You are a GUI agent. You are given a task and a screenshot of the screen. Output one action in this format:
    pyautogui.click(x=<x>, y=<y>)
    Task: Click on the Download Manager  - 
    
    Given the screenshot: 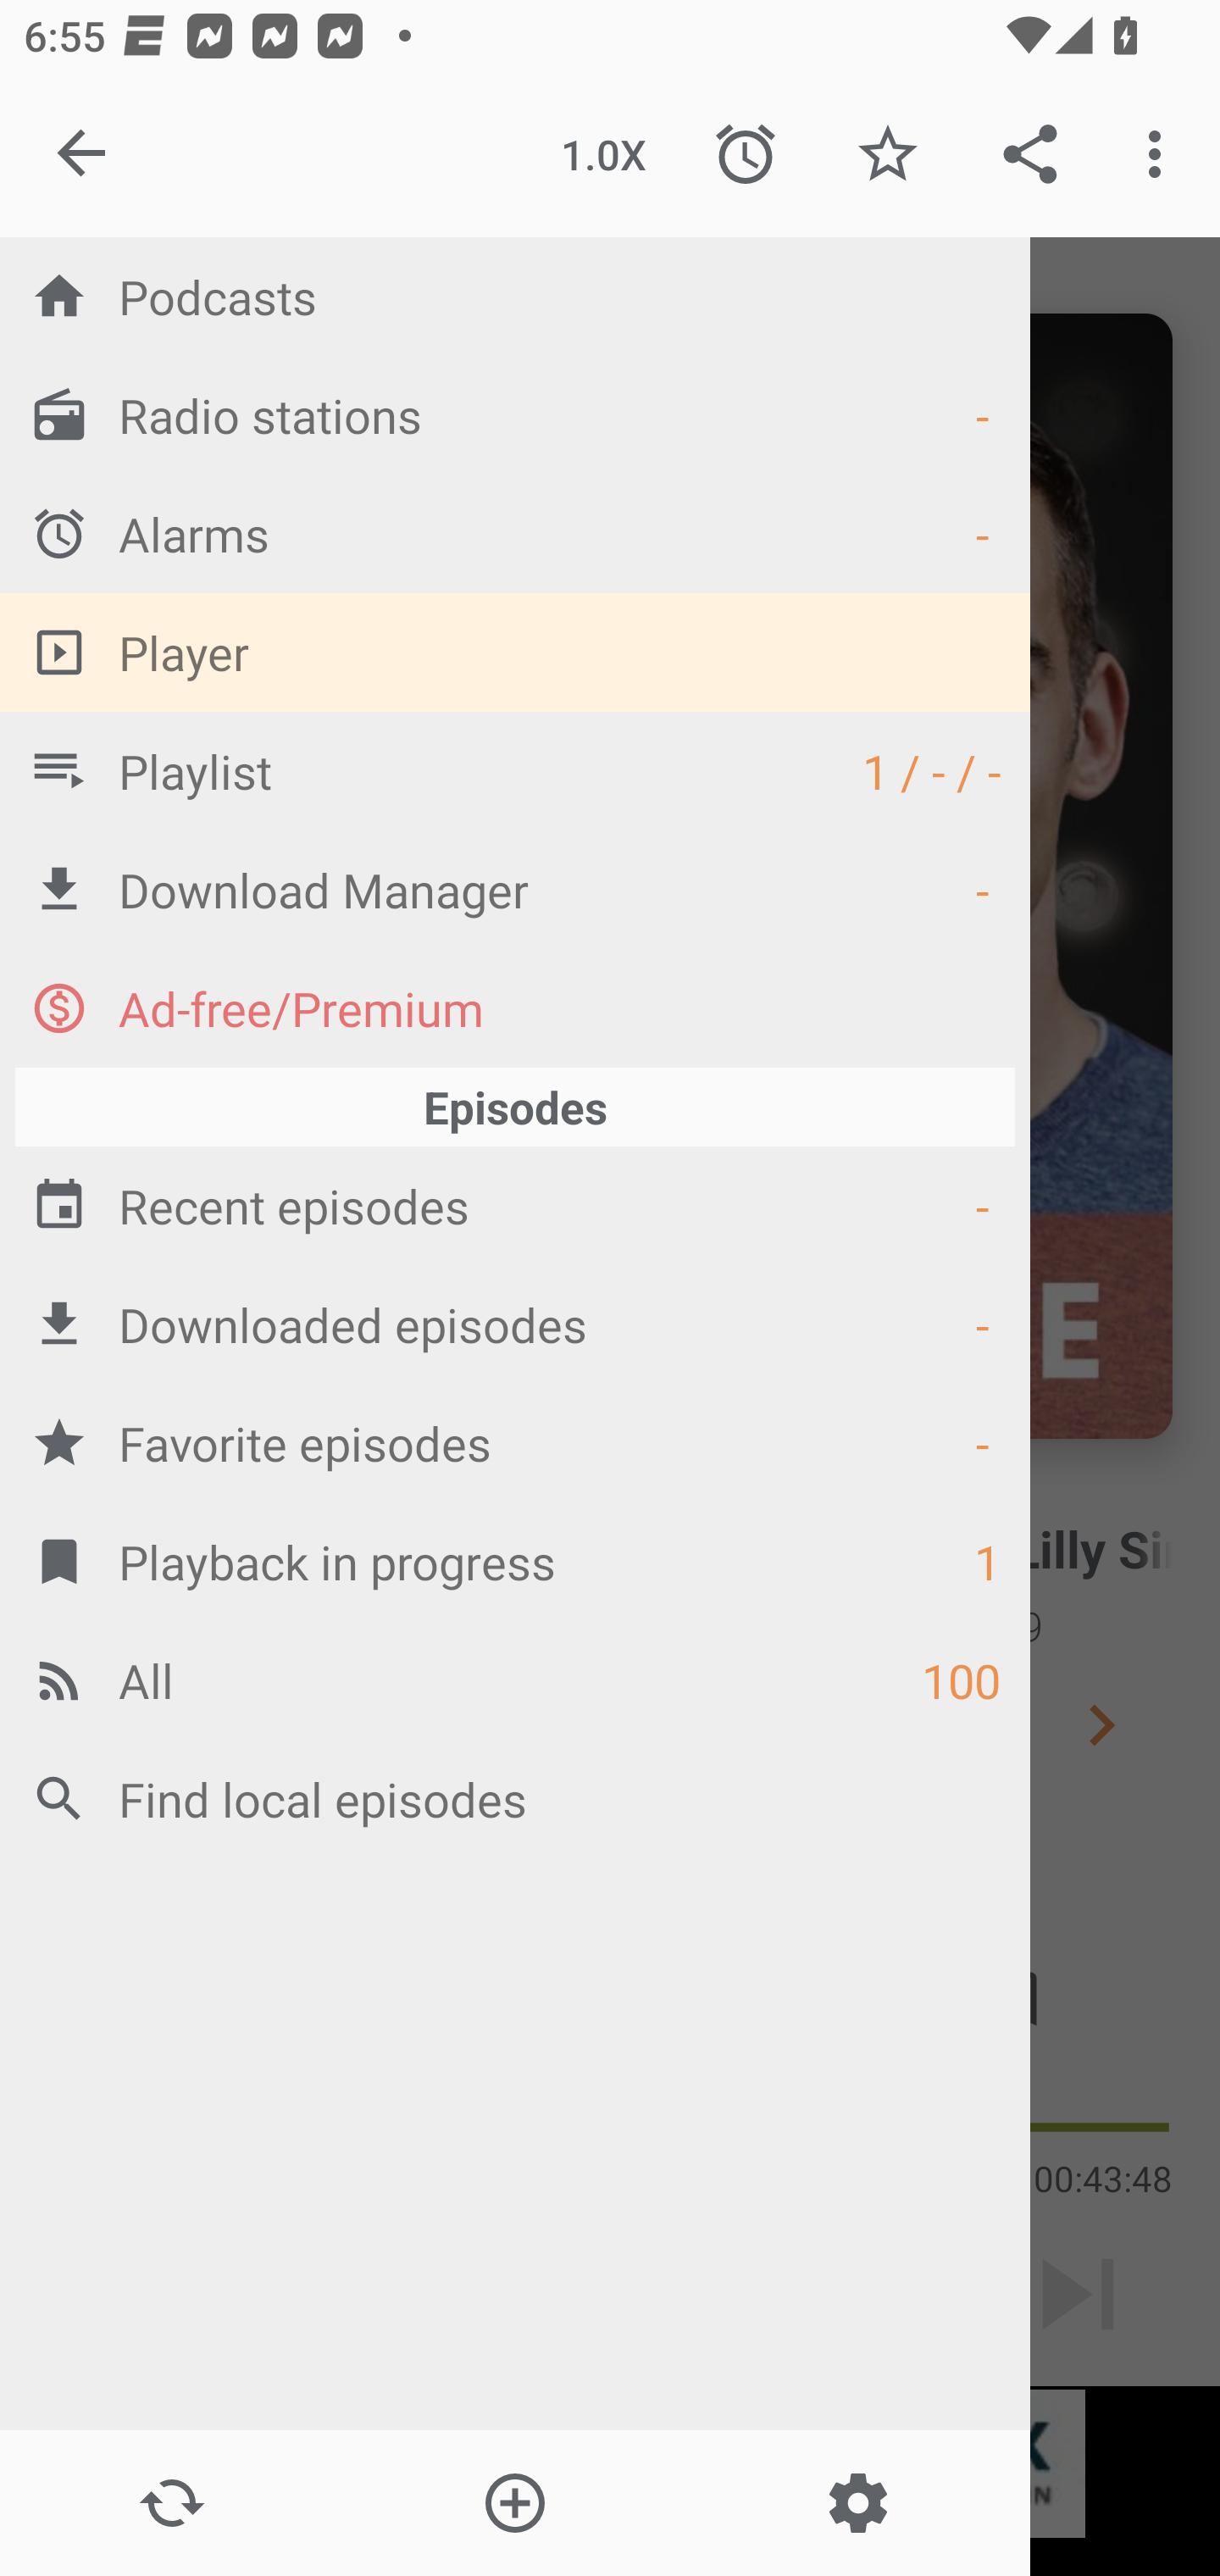 What is the action you would take?
    pyautogui.click(x=515, y=888)
    